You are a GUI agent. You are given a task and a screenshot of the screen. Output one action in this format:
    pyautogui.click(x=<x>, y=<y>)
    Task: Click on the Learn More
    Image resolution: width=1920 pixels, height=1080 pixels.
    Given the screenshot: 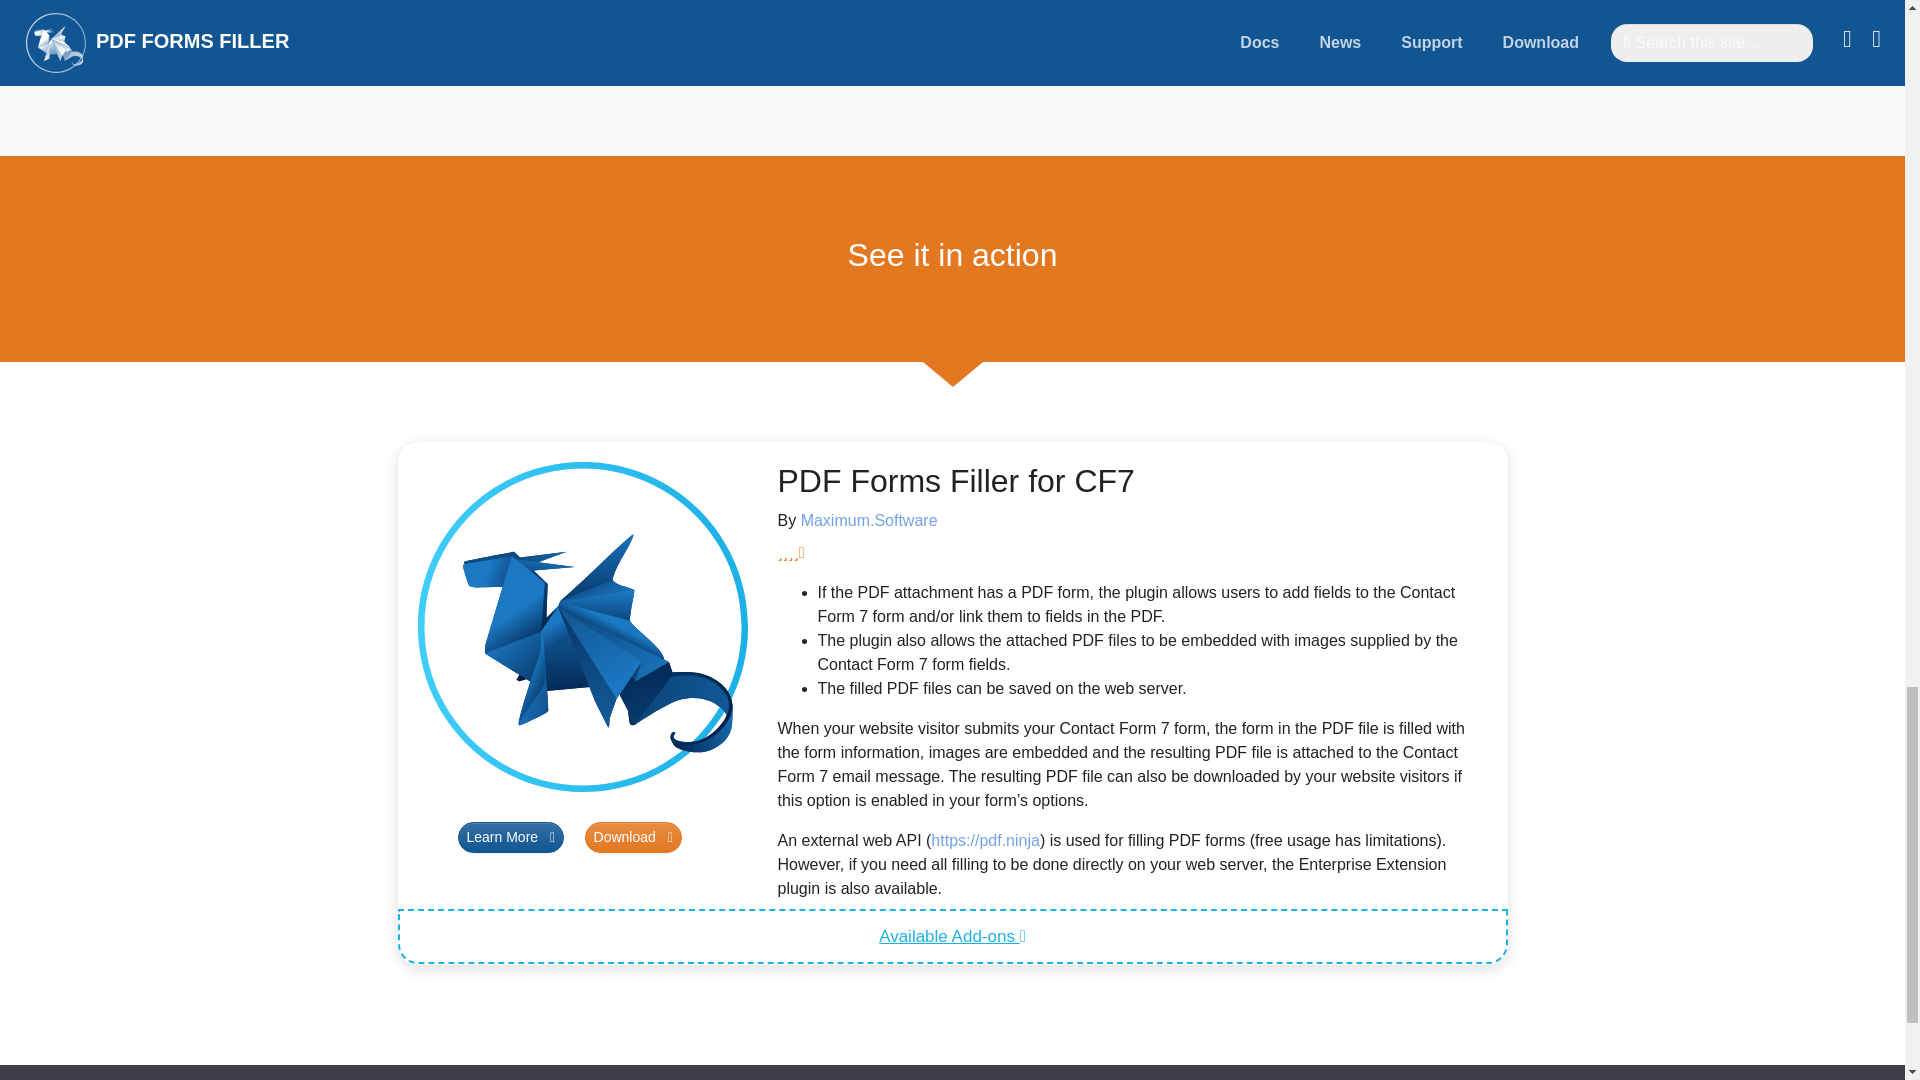 What is the action you would take?
    pyautogui.click(x=511, y=837)
    